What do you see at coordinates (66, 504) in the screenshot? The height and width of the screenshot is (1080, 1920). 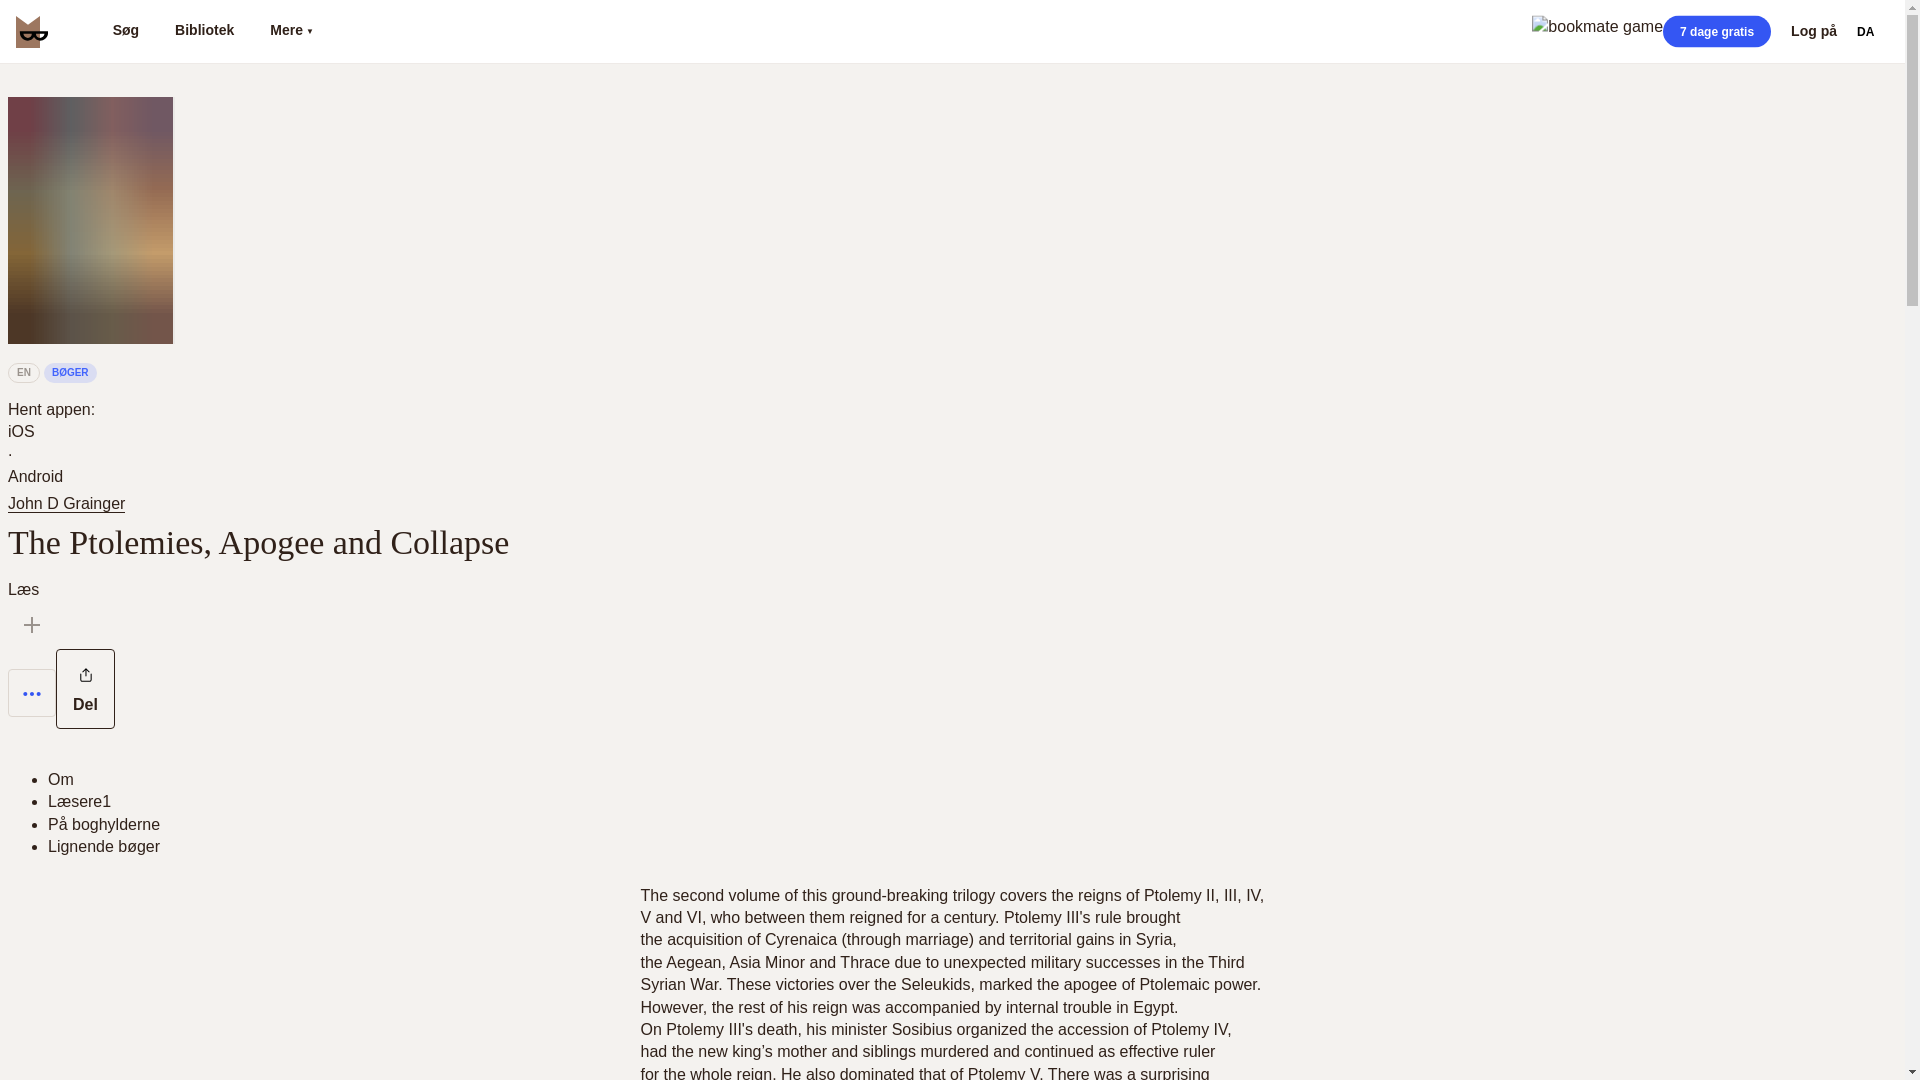 I see `John D Grainger` at bounding box center [66, 504].